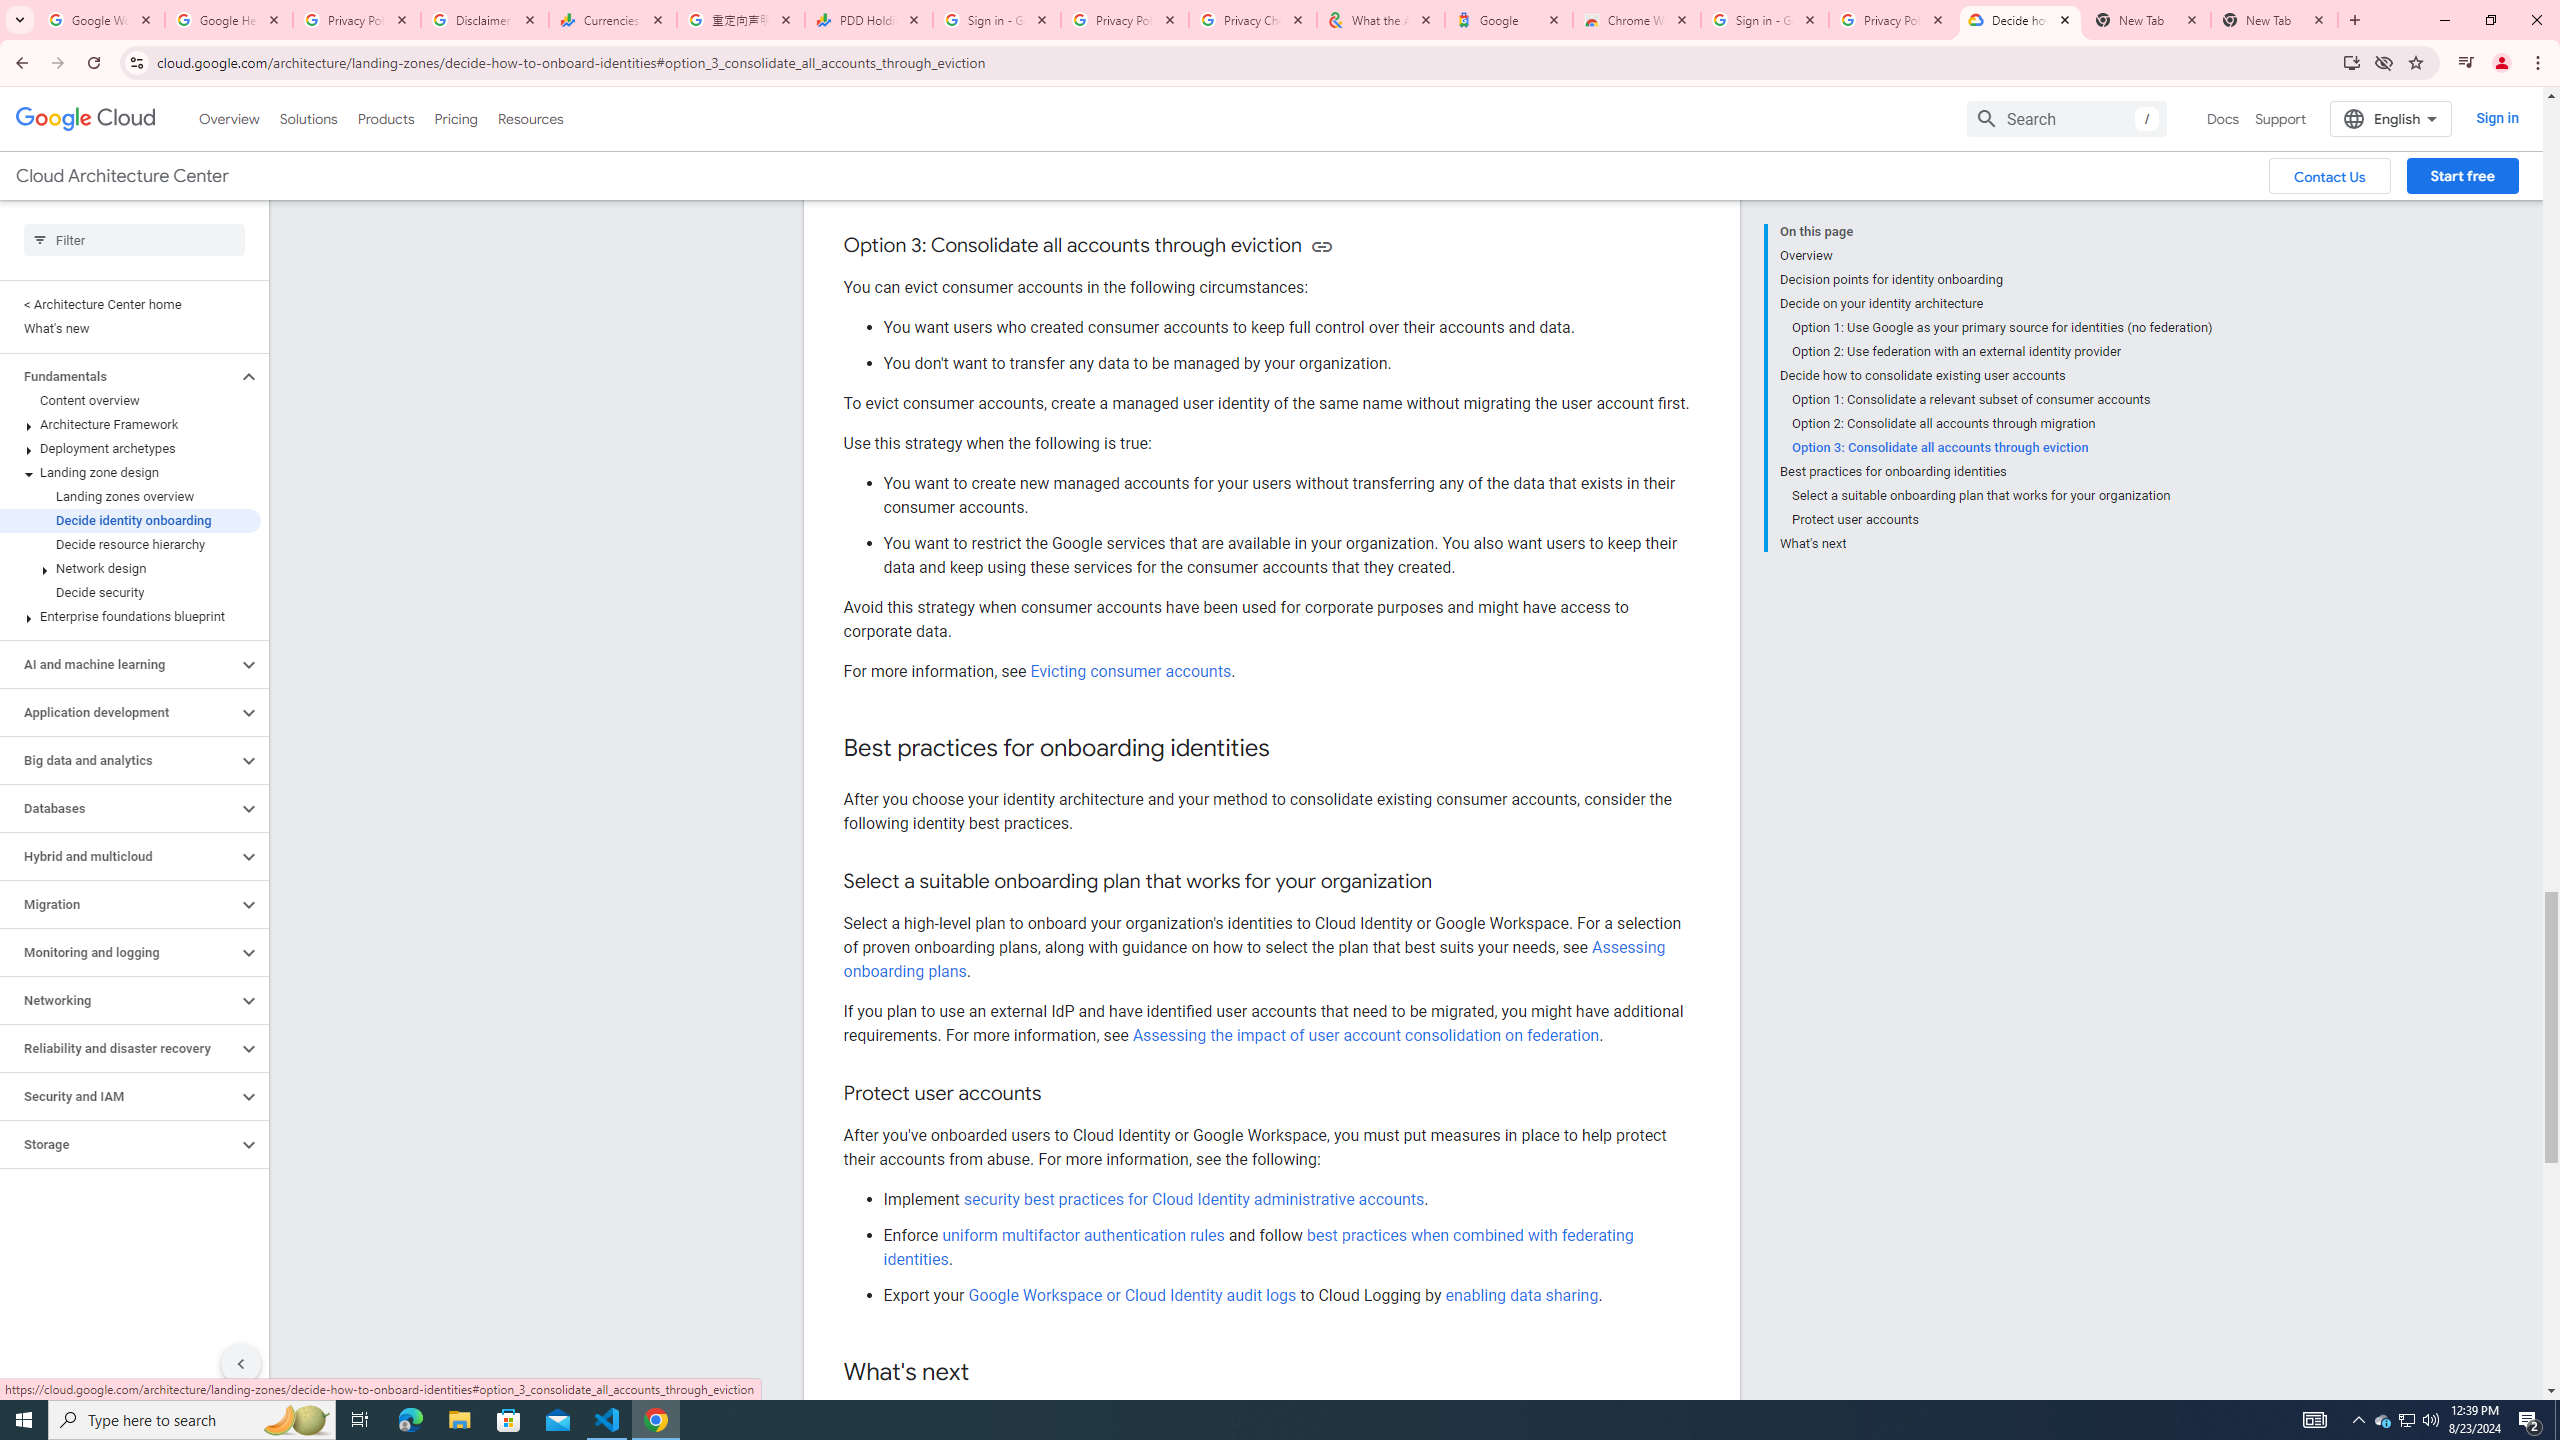 This screenshot has height=1440, width=2560. Describe the element at coordinates (119, 1096) in the screenshot. I see `Security and IAM` at that location.